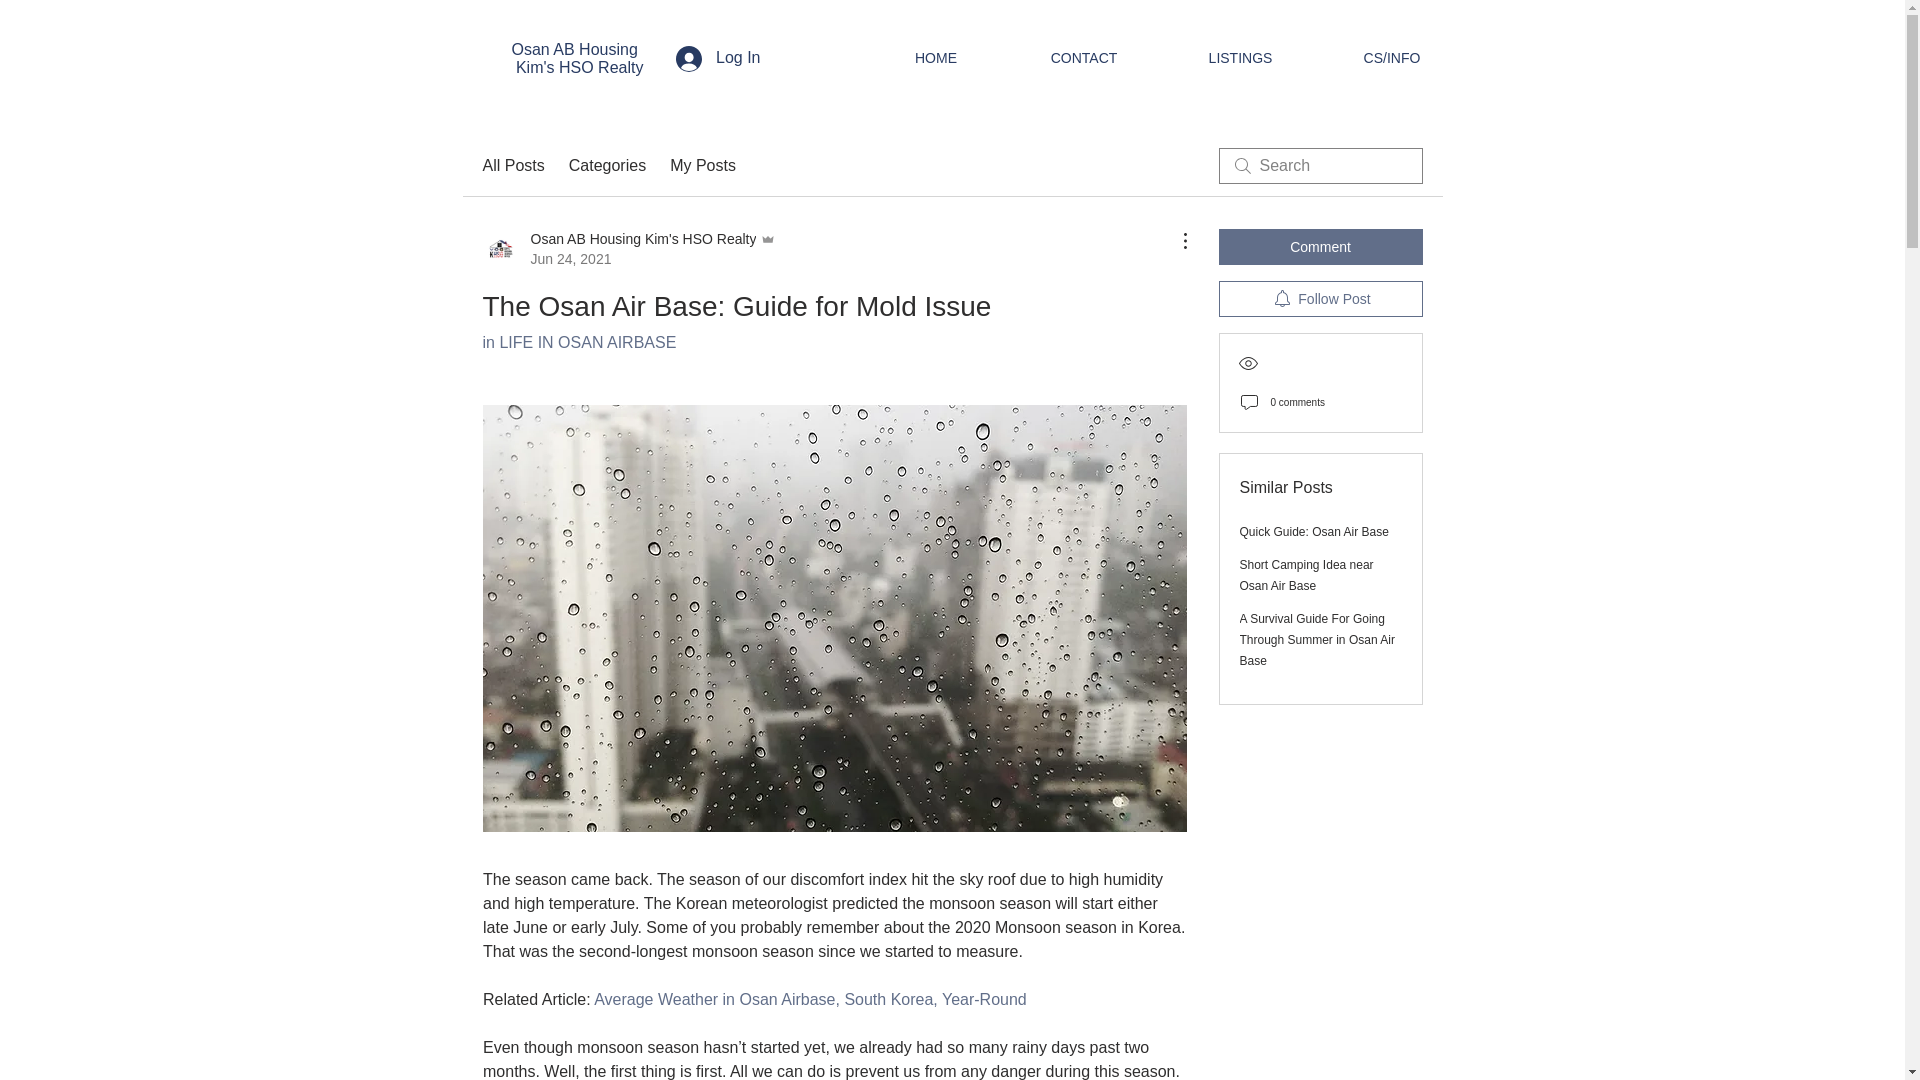  What do you see at coordinates (1307, 575) in the screenshot?
I see `Short Camping Idea near Osan Air Base` at bounding box center [1307, 575].